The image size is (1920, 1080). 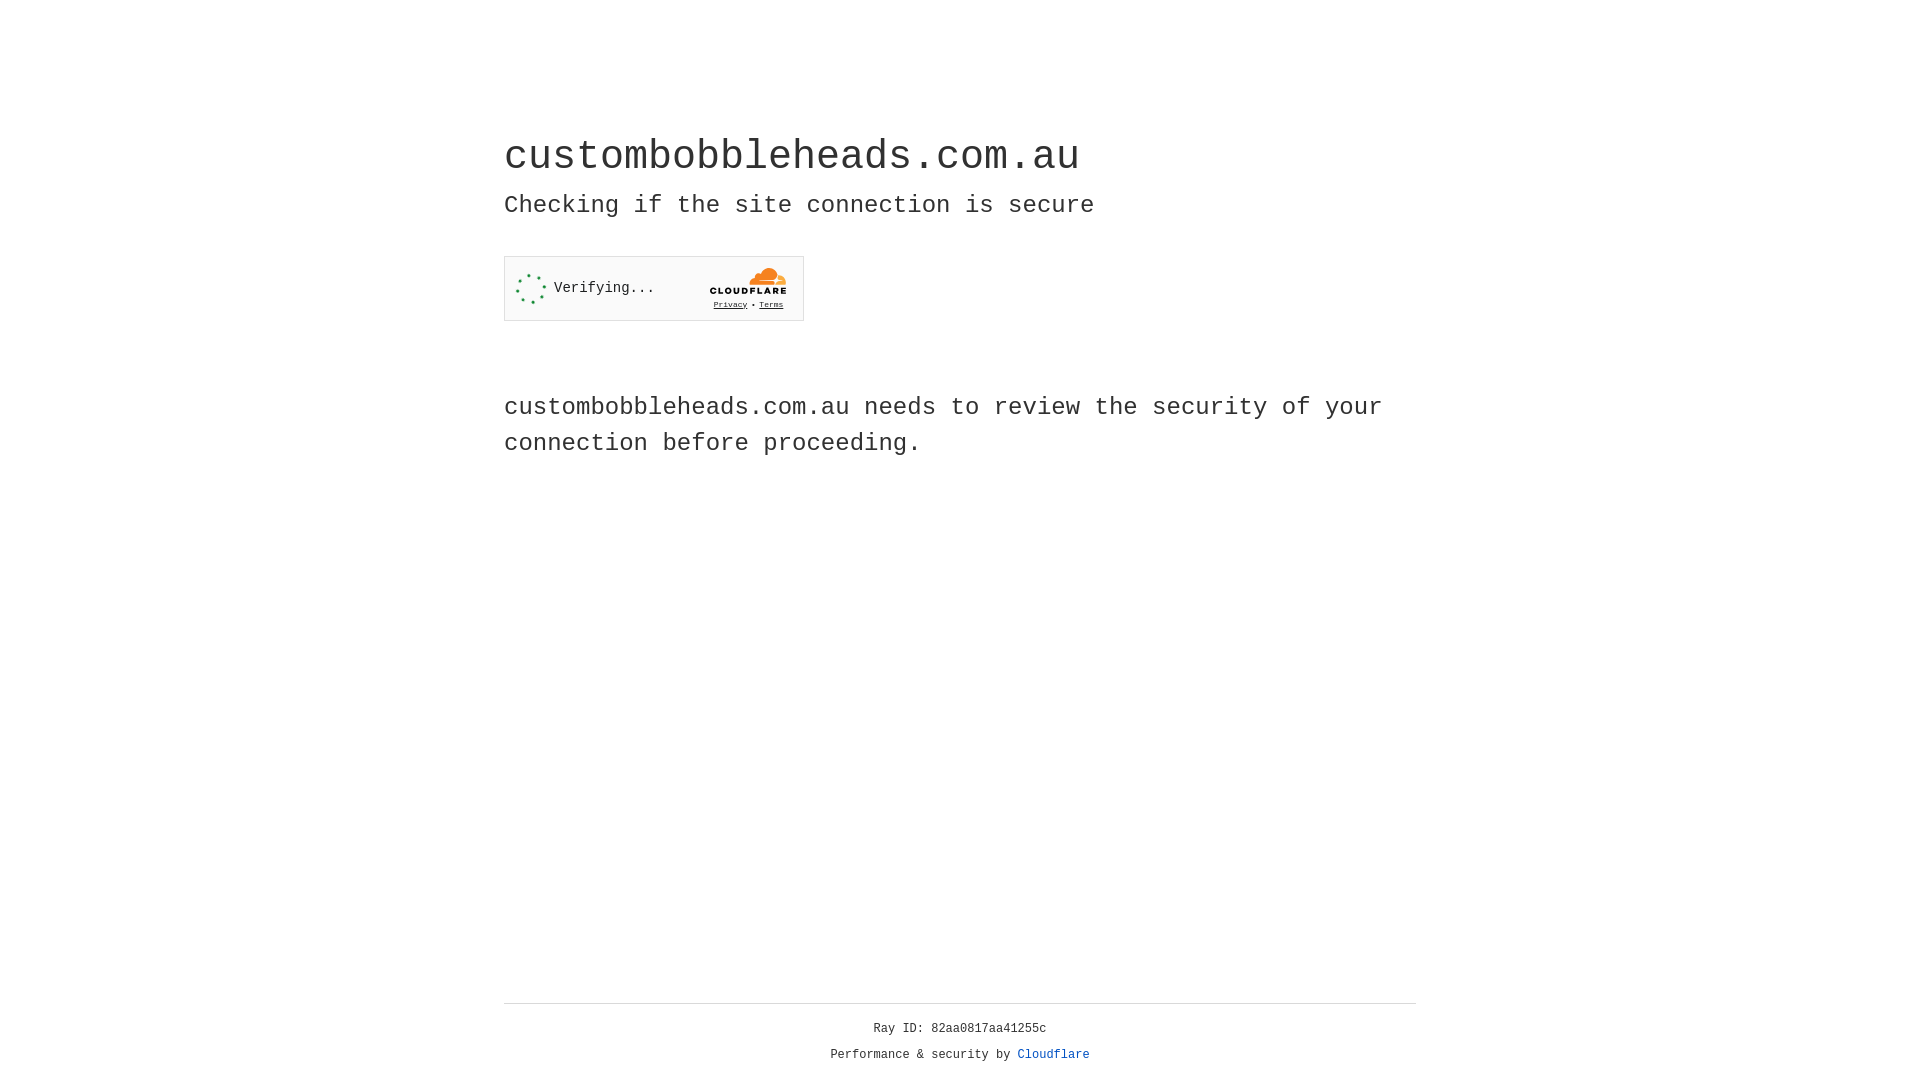 I want to click on Widget containing a Cloudflare security challenge, so click(x=654, y=288).